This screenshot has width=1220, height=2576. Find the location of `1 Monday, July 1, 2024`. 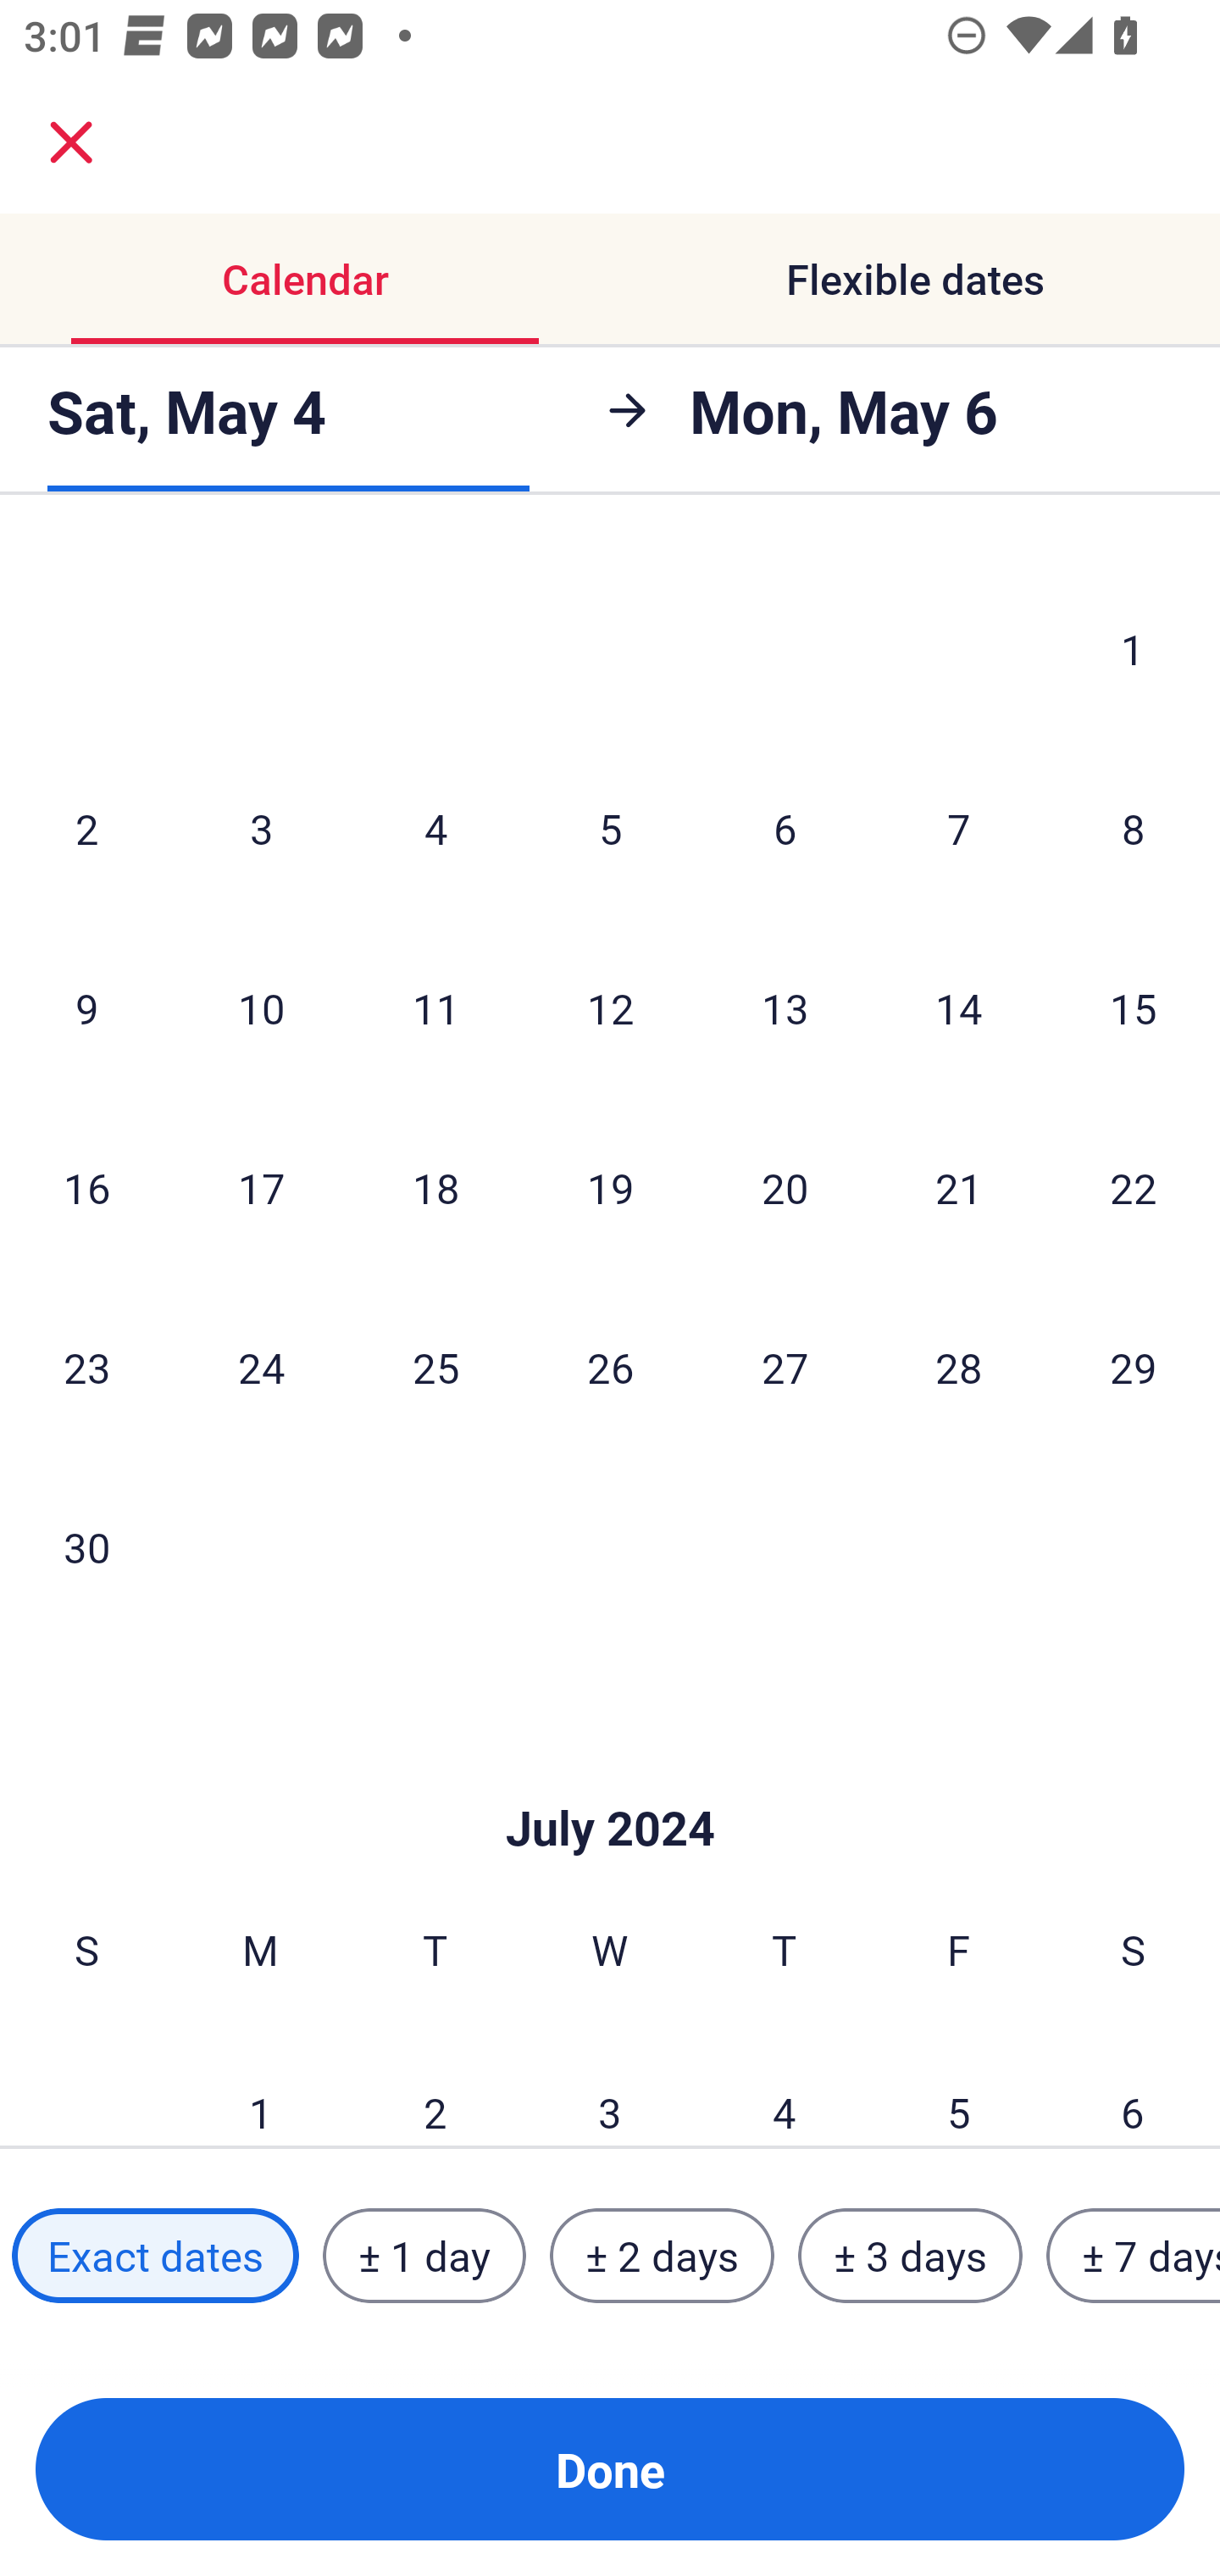

1 Monday, July 1, 2024 is located at coordinates (260, 2085).